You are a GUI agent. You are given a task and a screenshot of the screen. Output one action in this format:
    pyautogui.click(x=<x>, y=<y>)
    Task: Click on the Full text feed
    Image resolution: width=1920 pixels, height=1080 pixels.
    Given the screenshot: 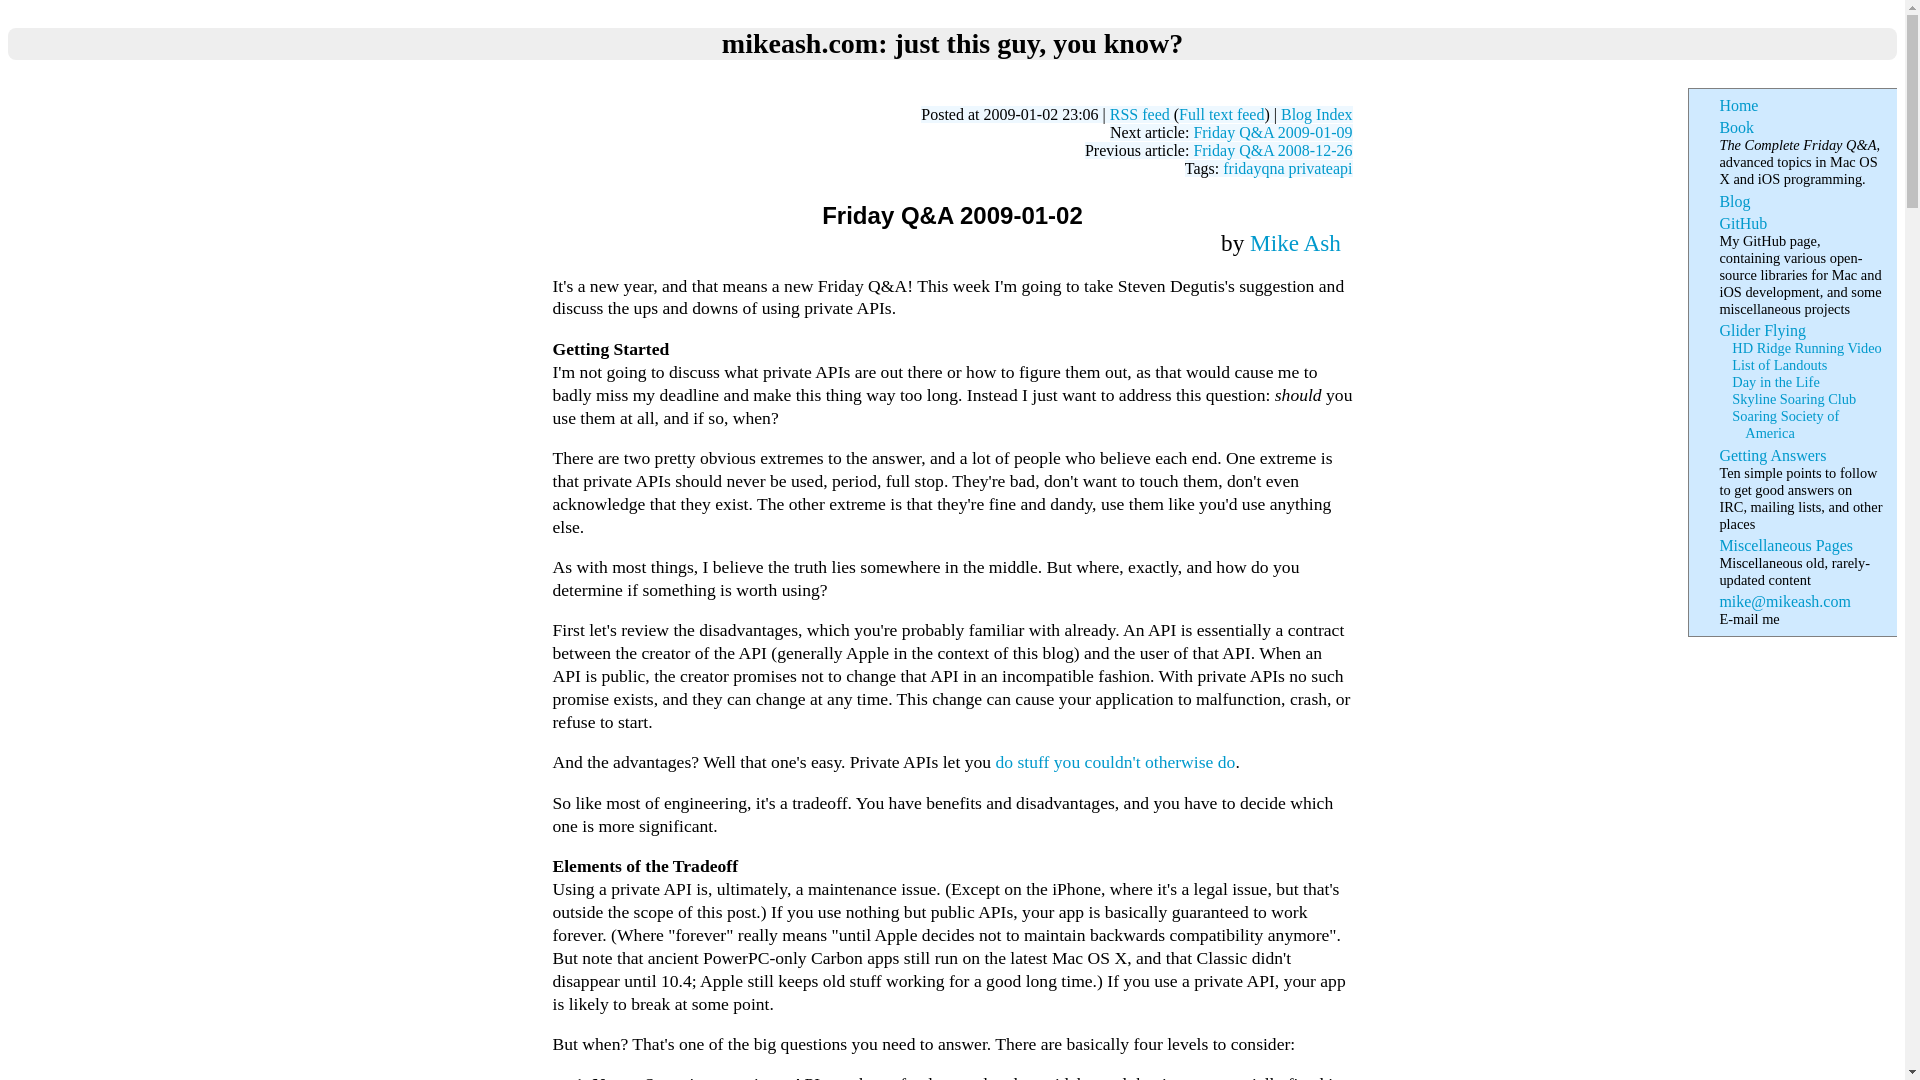 What is the action you would take?
    pyautogui.click(x=1220, y=114)
    